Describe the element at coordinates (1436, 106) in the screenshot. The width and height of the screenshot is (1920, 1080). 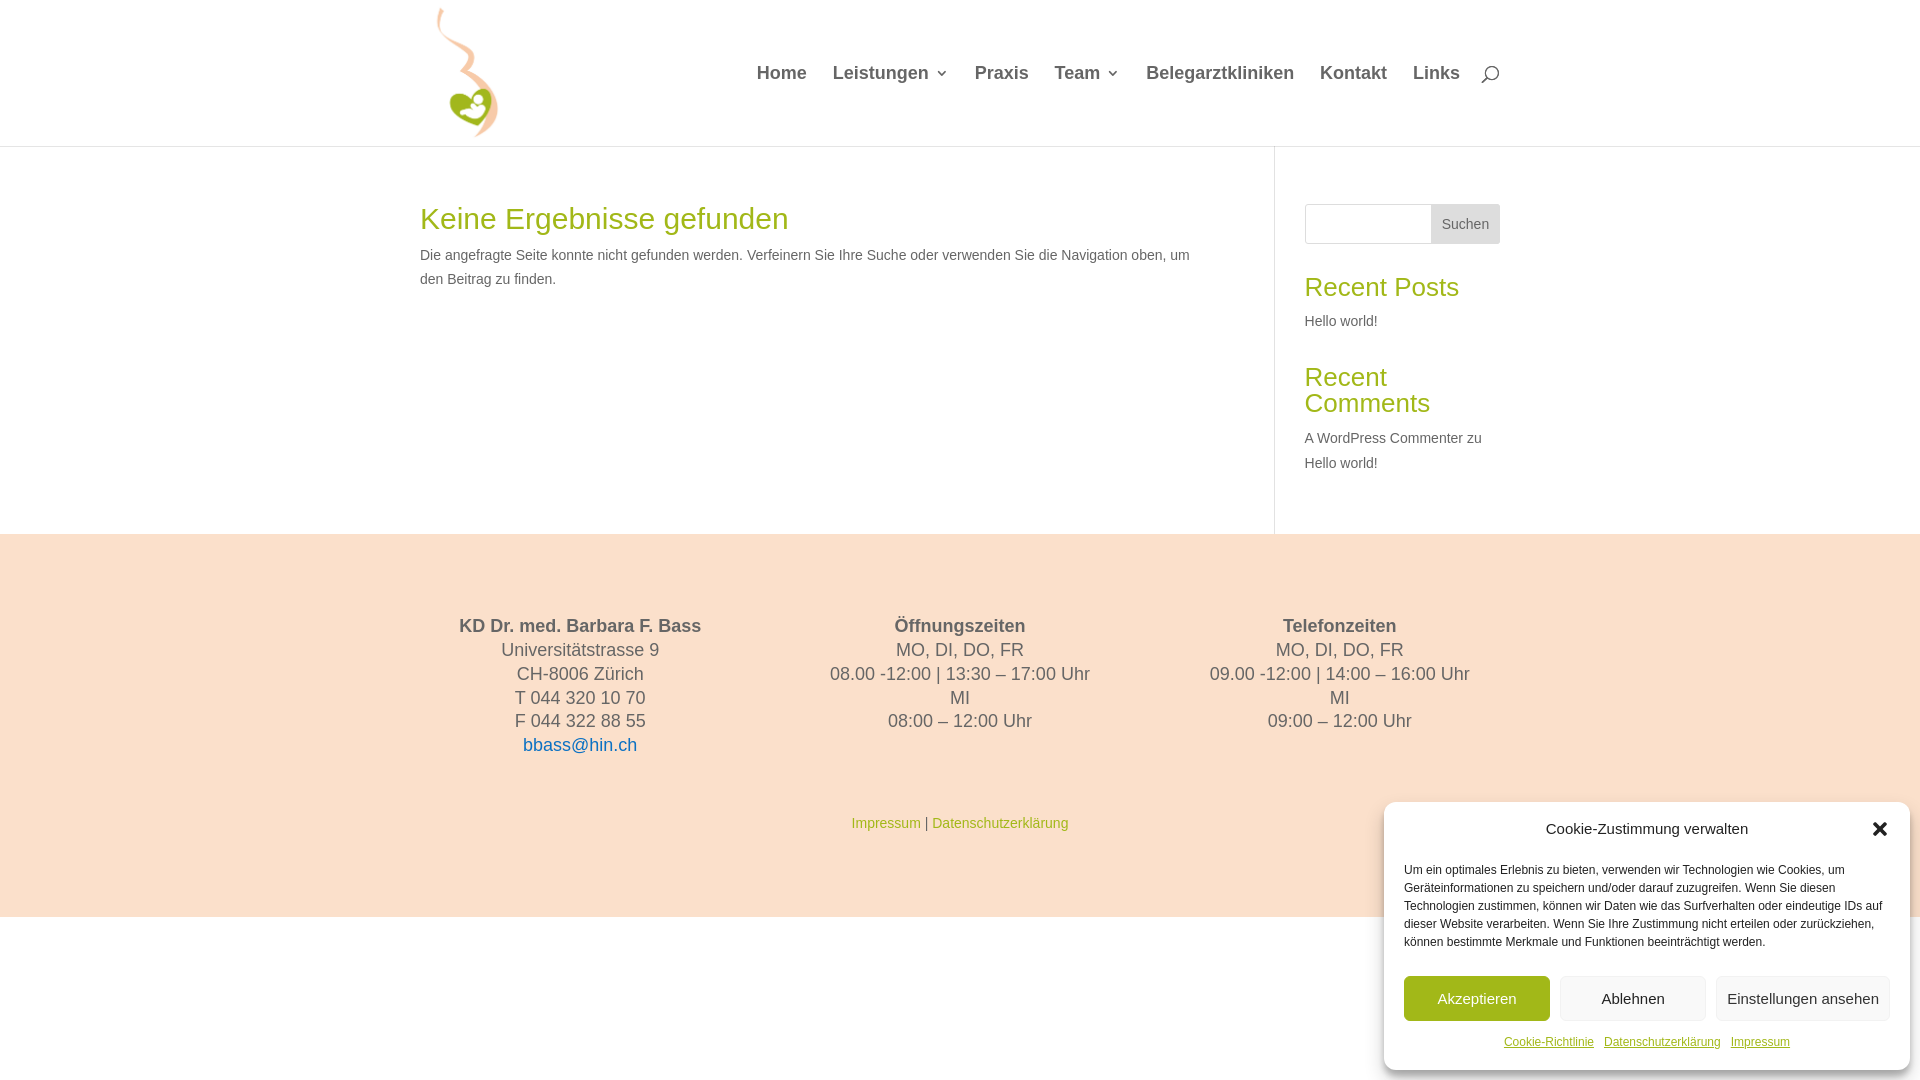
I see `Links` at that location.